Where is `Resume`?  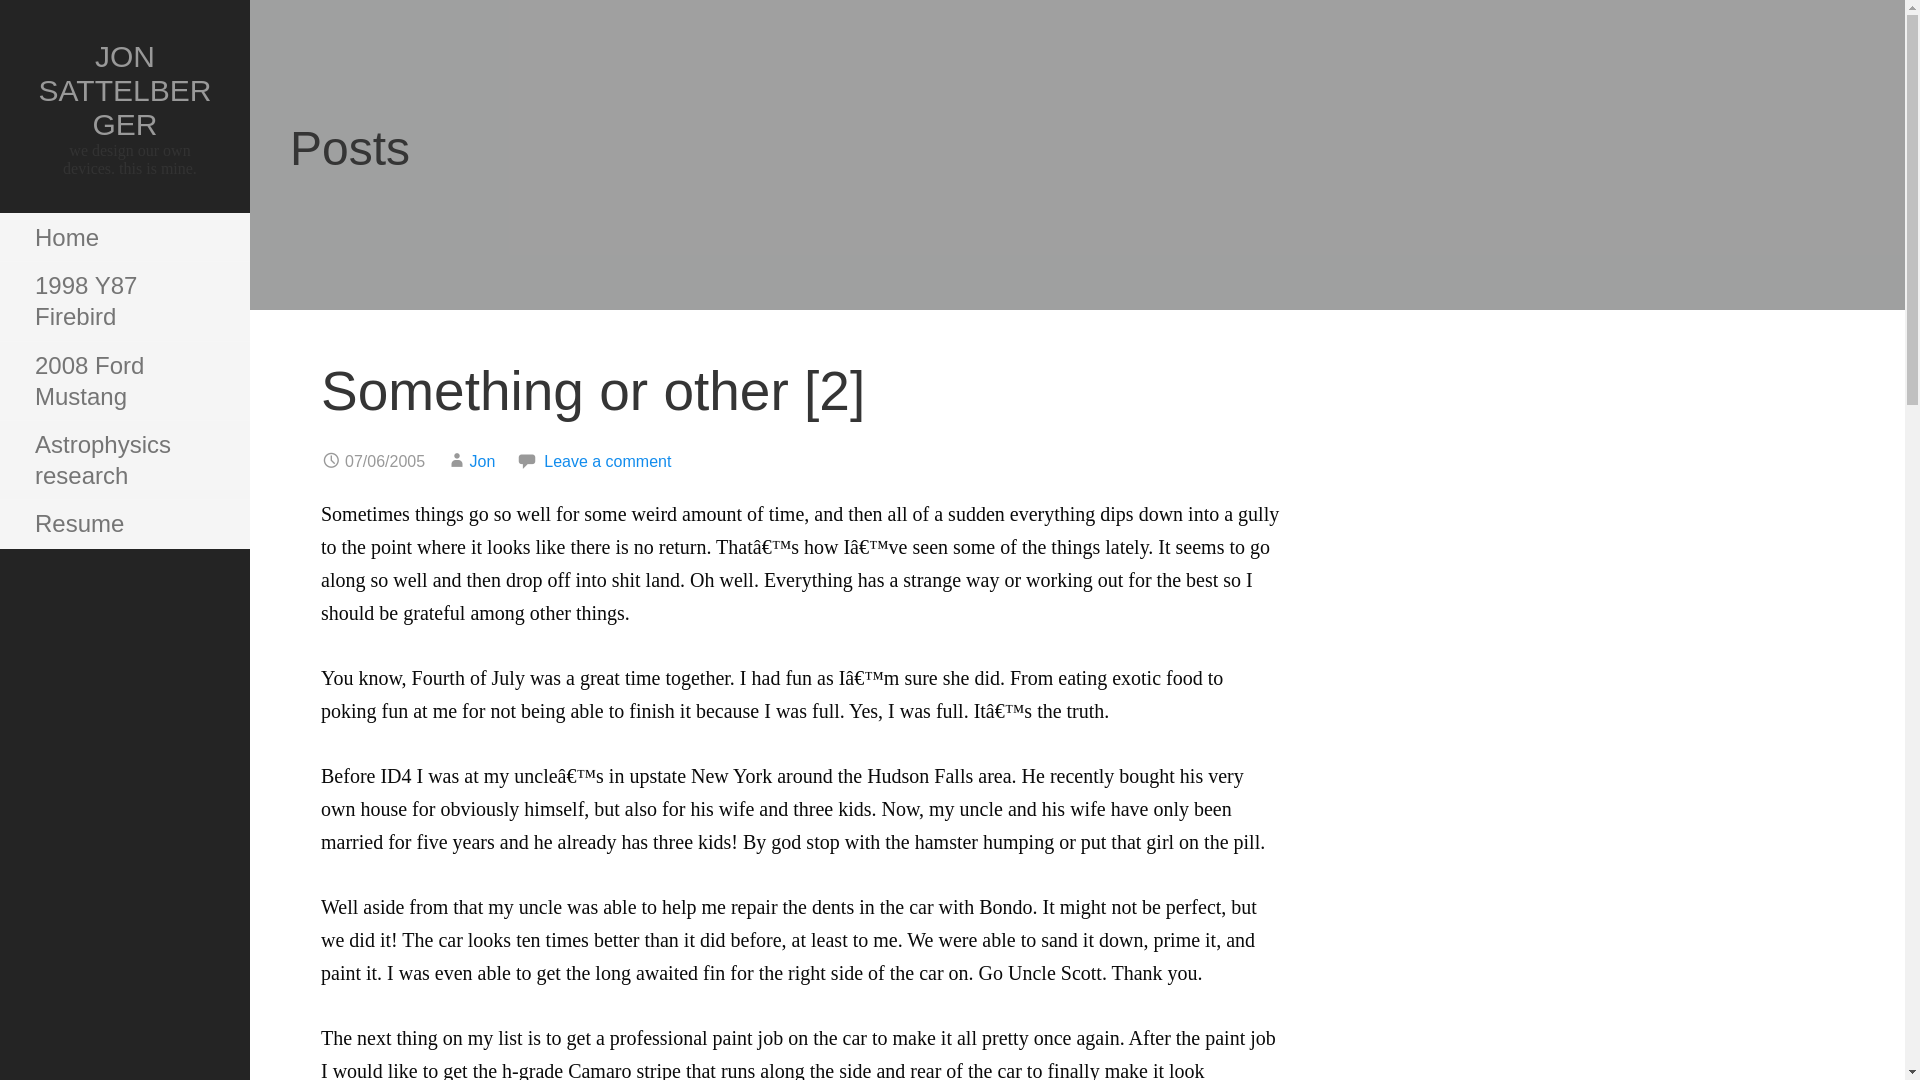 Resume is located at coordinates (124, 524).